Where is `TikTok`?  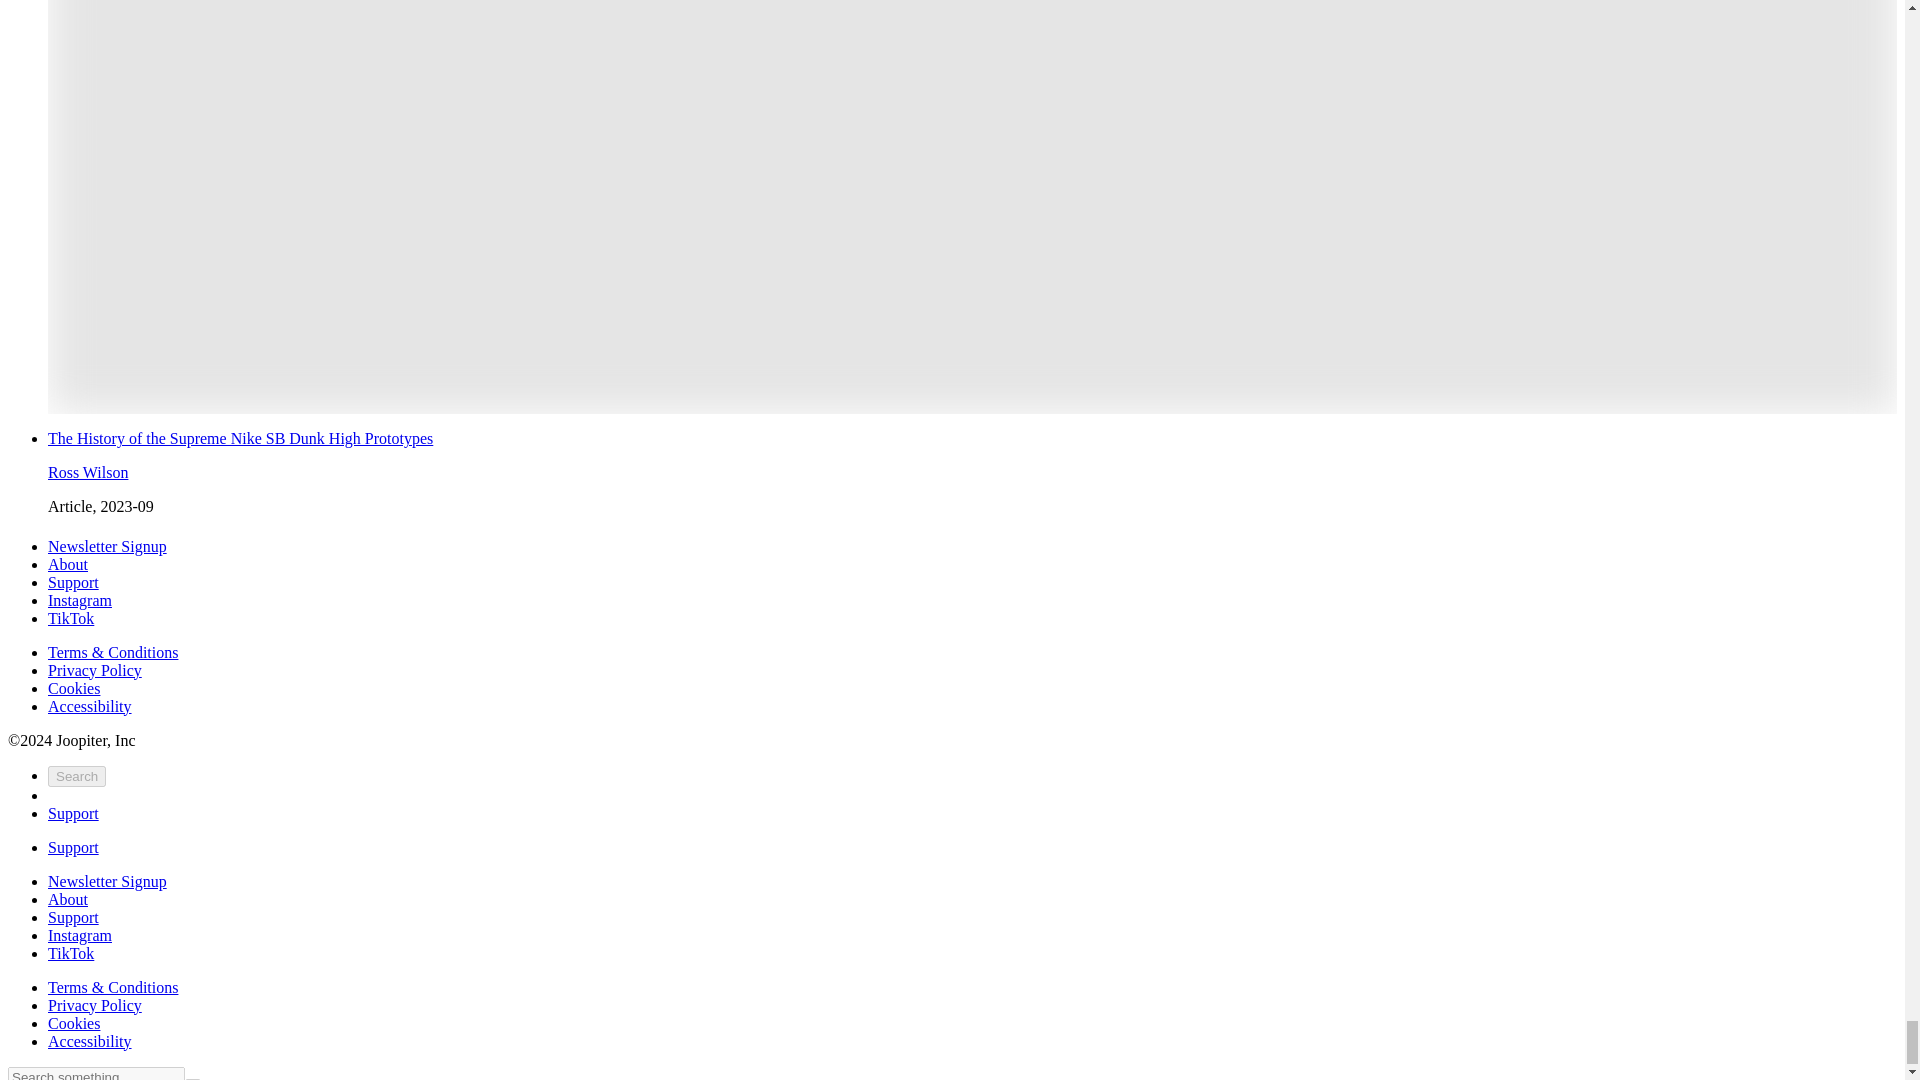 TikTok is located at coordinates (71, 618).